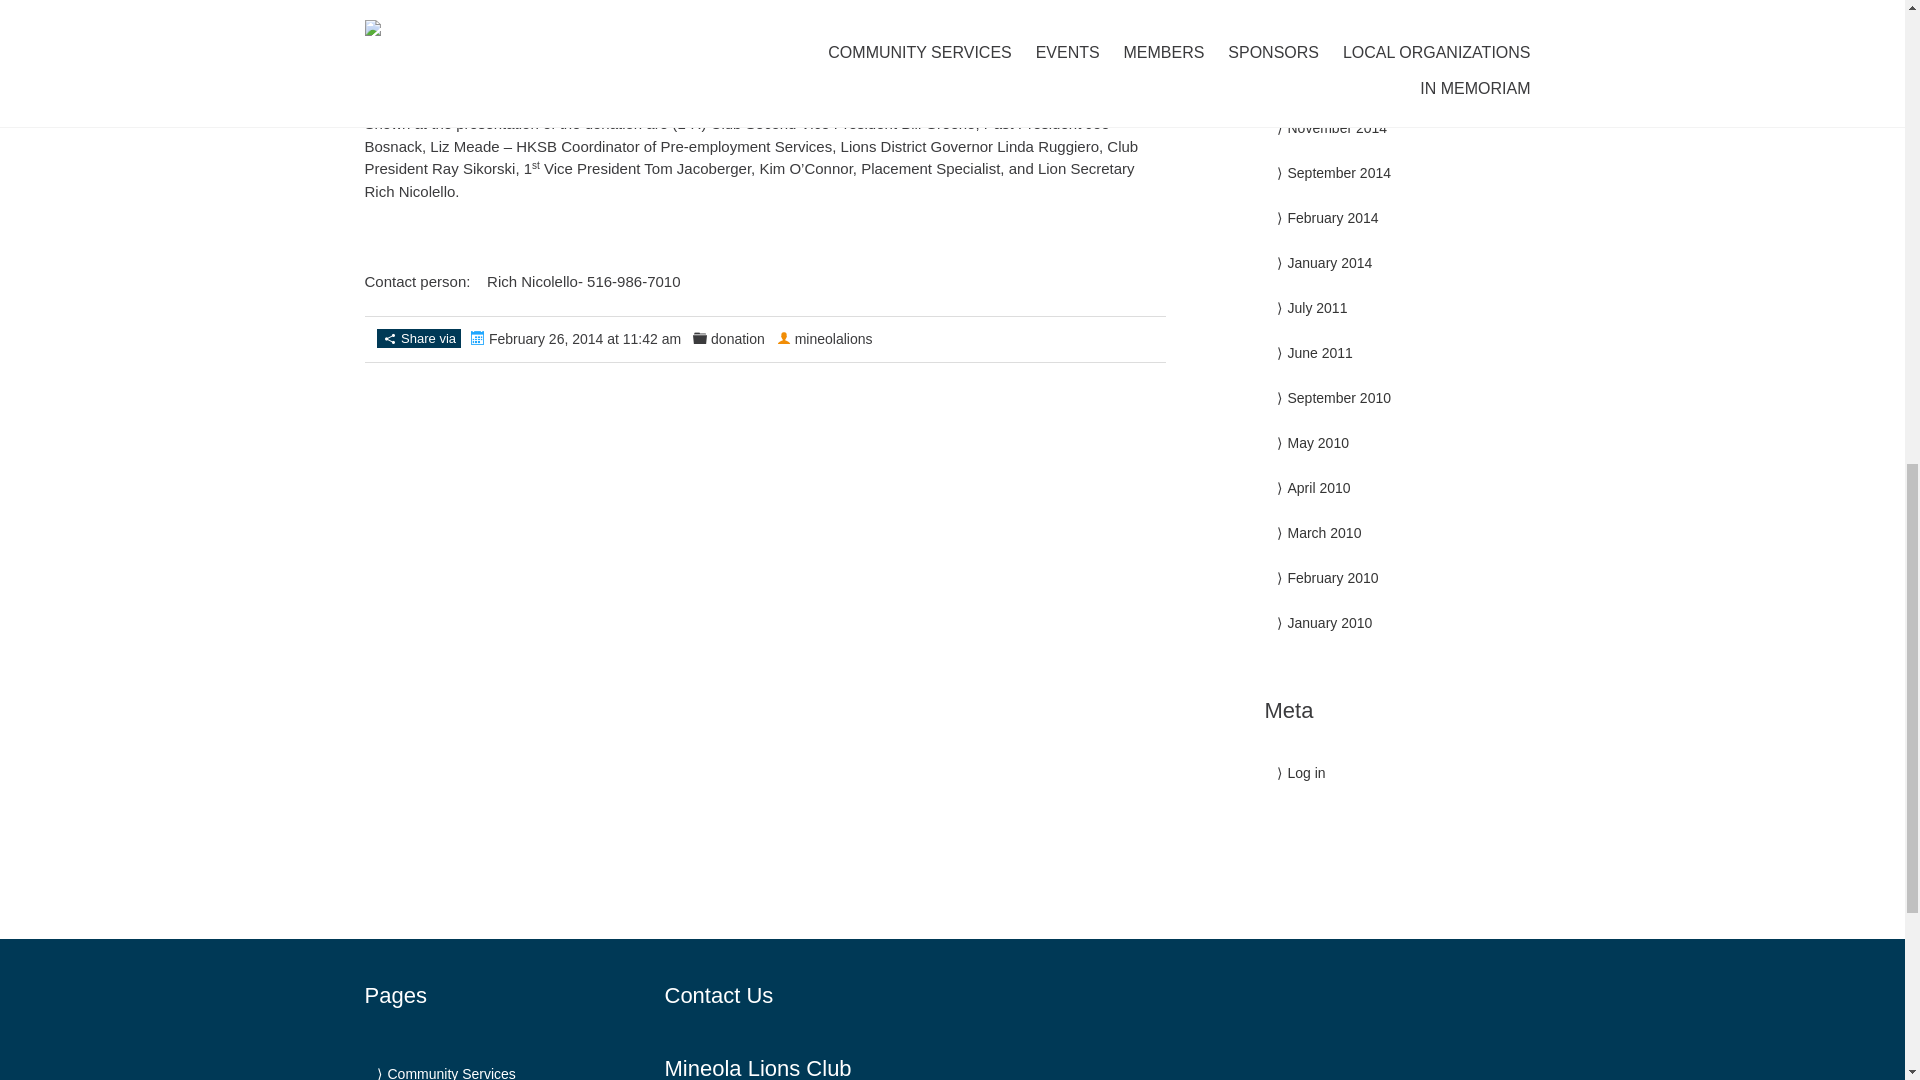  What do you see at coordinates (1330, 262) in the screenshot?
I see `January 2014` at bounding box center [1330, 262].